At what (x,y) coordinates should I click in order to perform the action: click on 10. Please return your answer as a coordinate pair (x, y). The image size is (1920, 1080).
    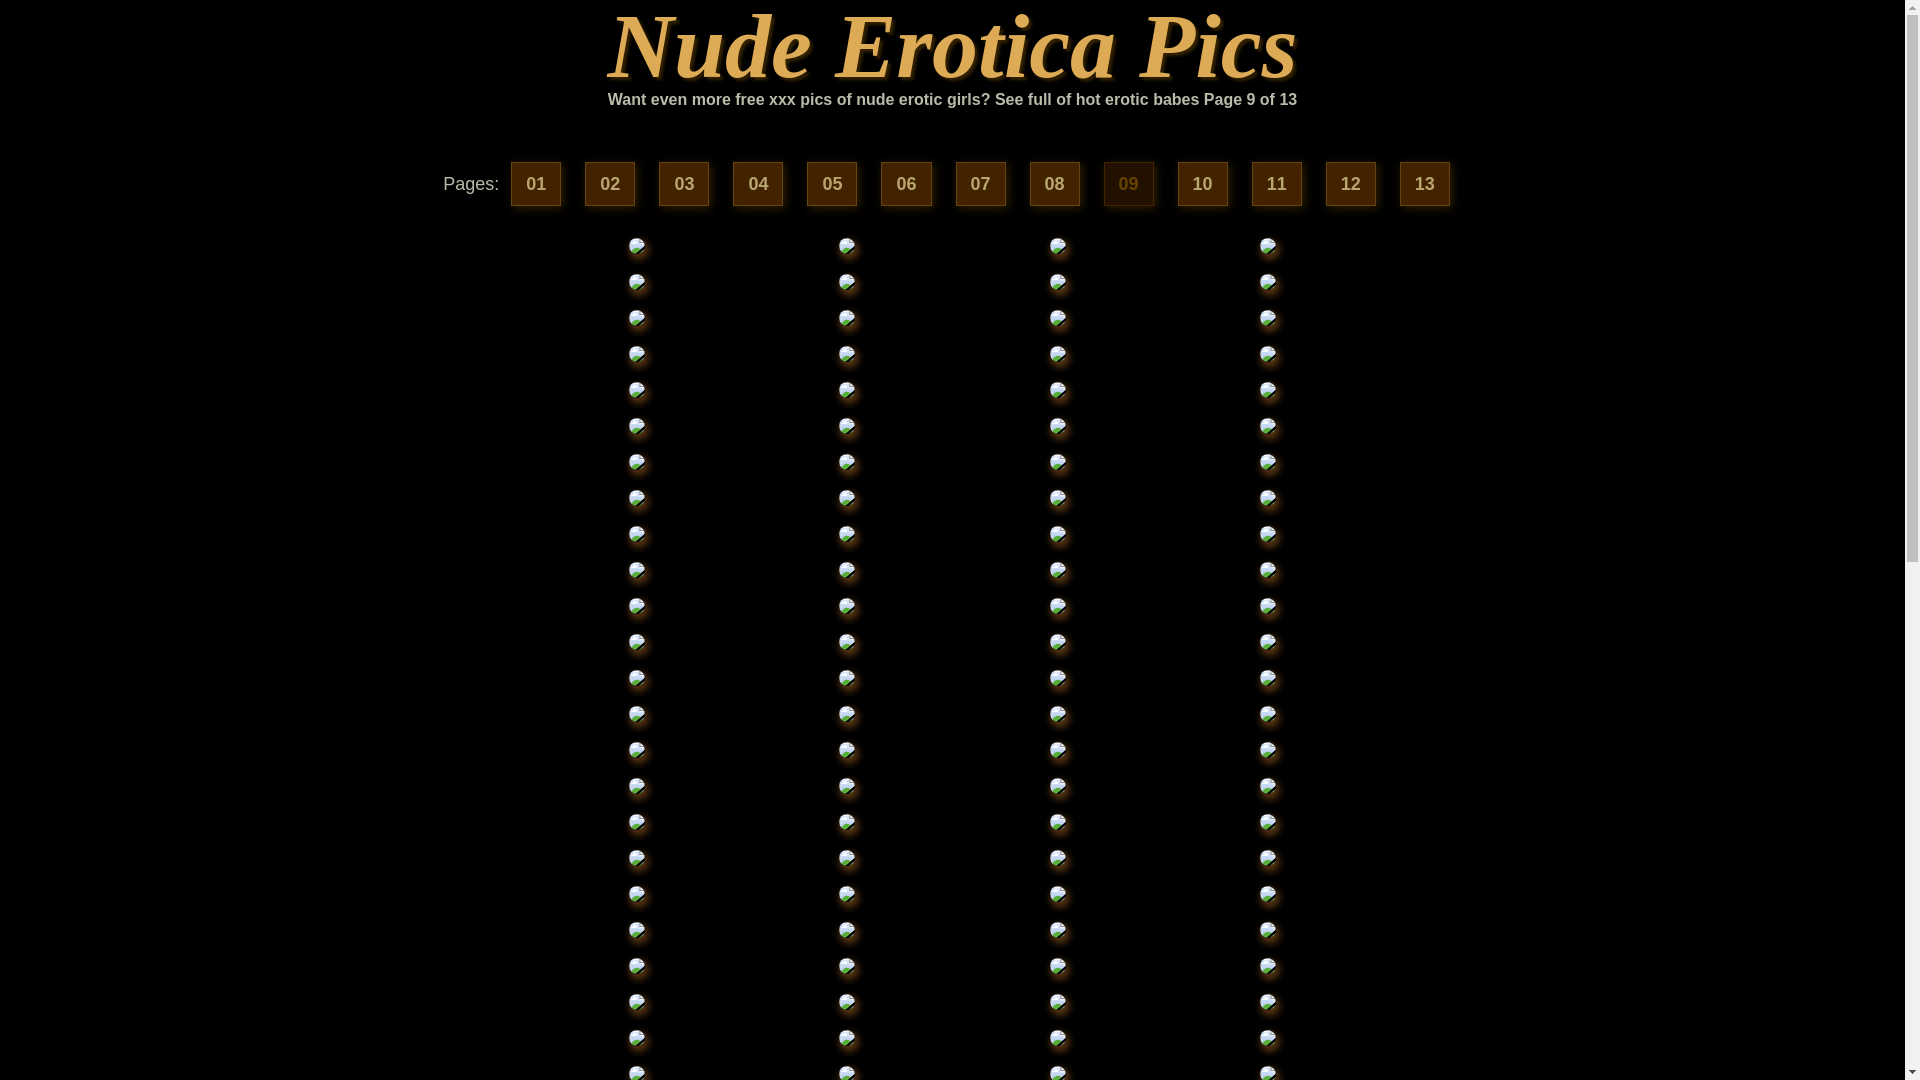
    Looking at the image, I should click on (1203, 184).